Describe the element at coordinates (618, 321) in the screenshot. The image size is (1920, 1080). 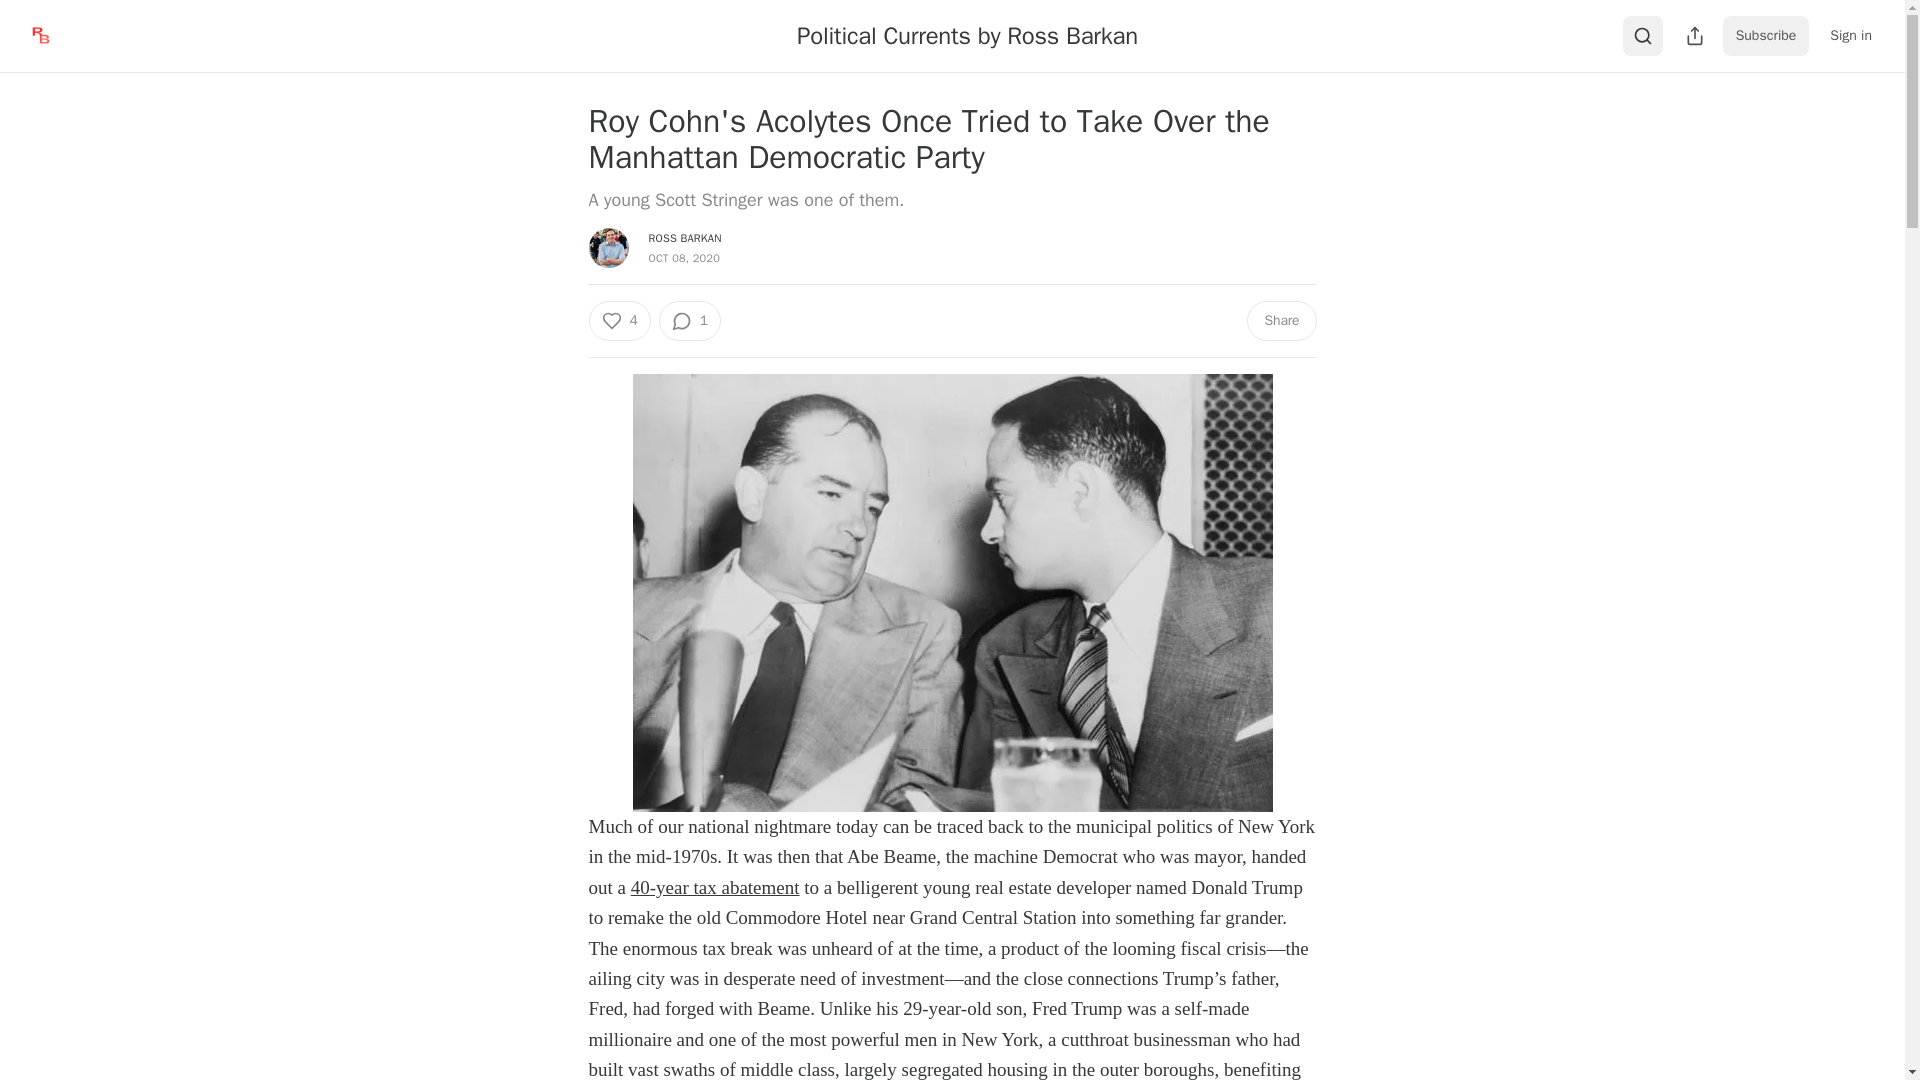
I see `4` at that location.